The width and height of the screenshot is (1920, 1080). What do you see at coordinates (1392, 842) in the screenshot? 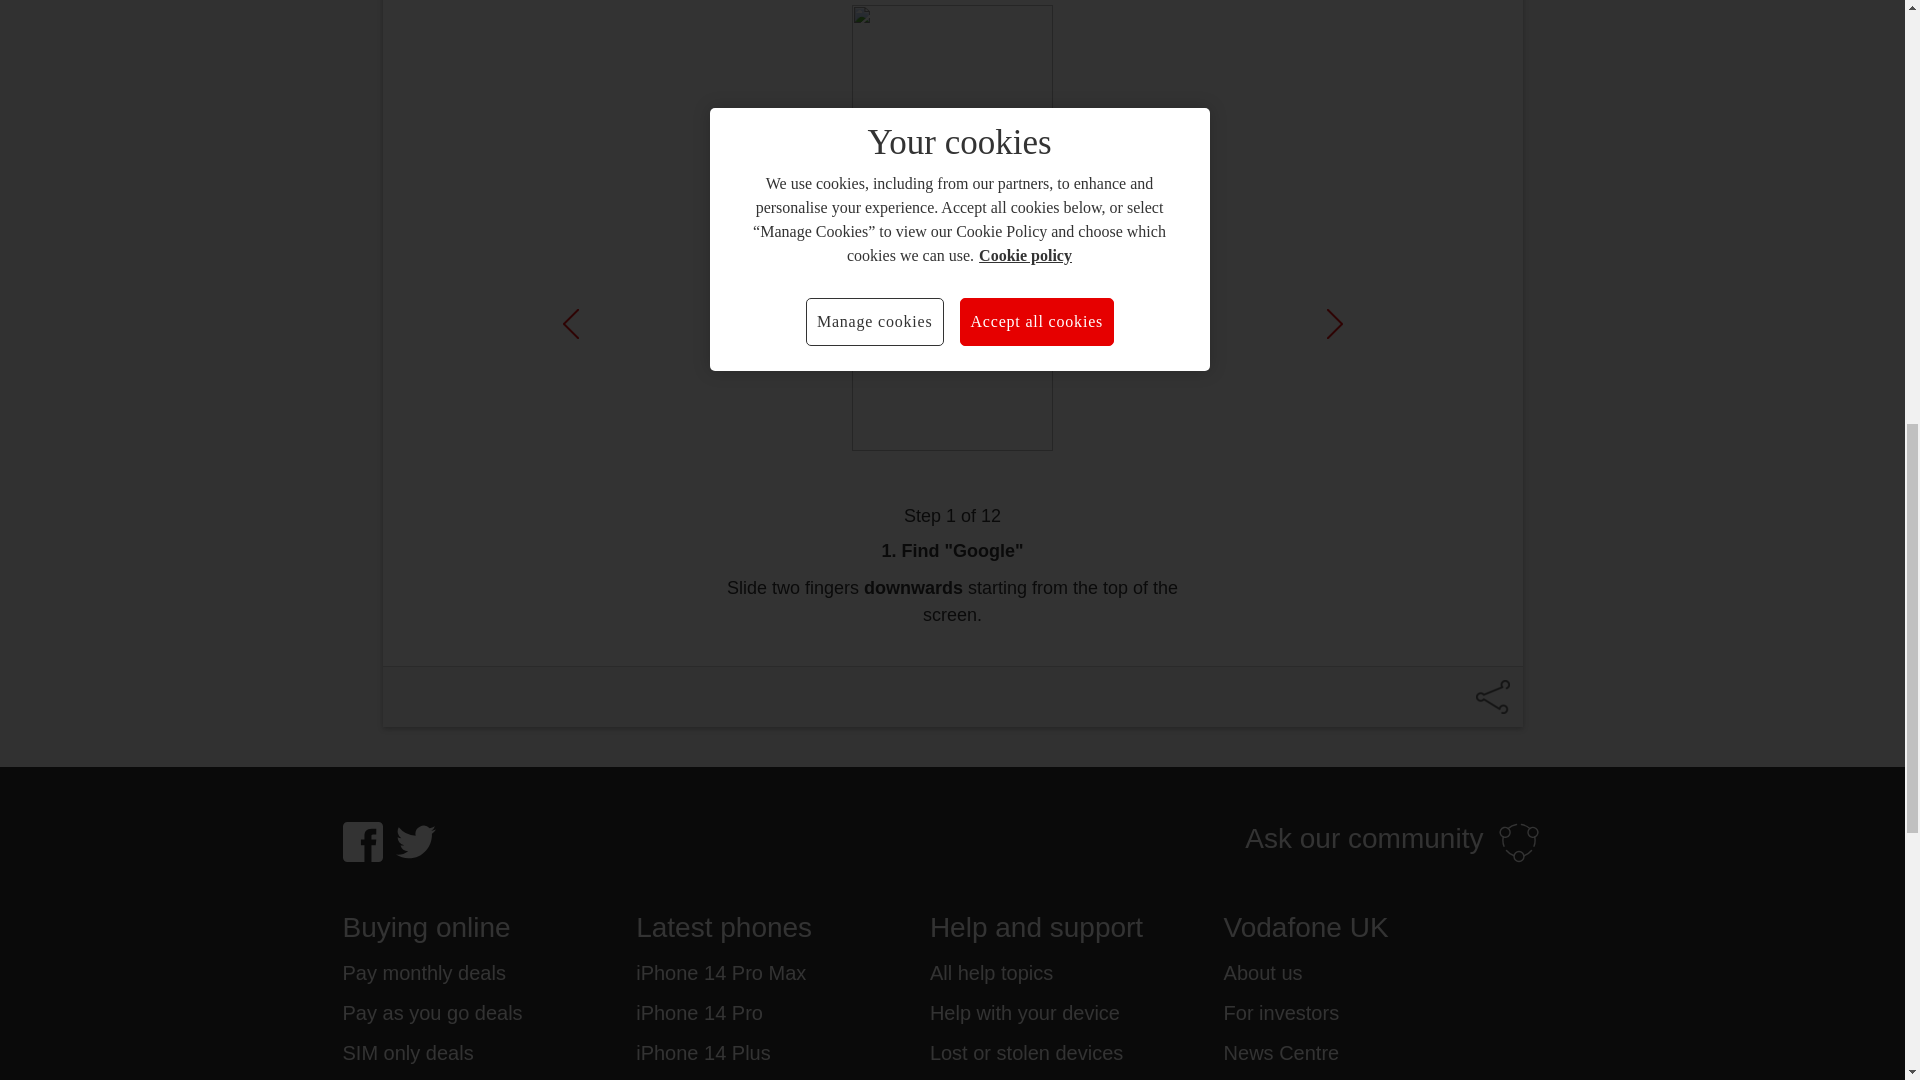
I see `Ask our community` at bounding box center [1392, 842].